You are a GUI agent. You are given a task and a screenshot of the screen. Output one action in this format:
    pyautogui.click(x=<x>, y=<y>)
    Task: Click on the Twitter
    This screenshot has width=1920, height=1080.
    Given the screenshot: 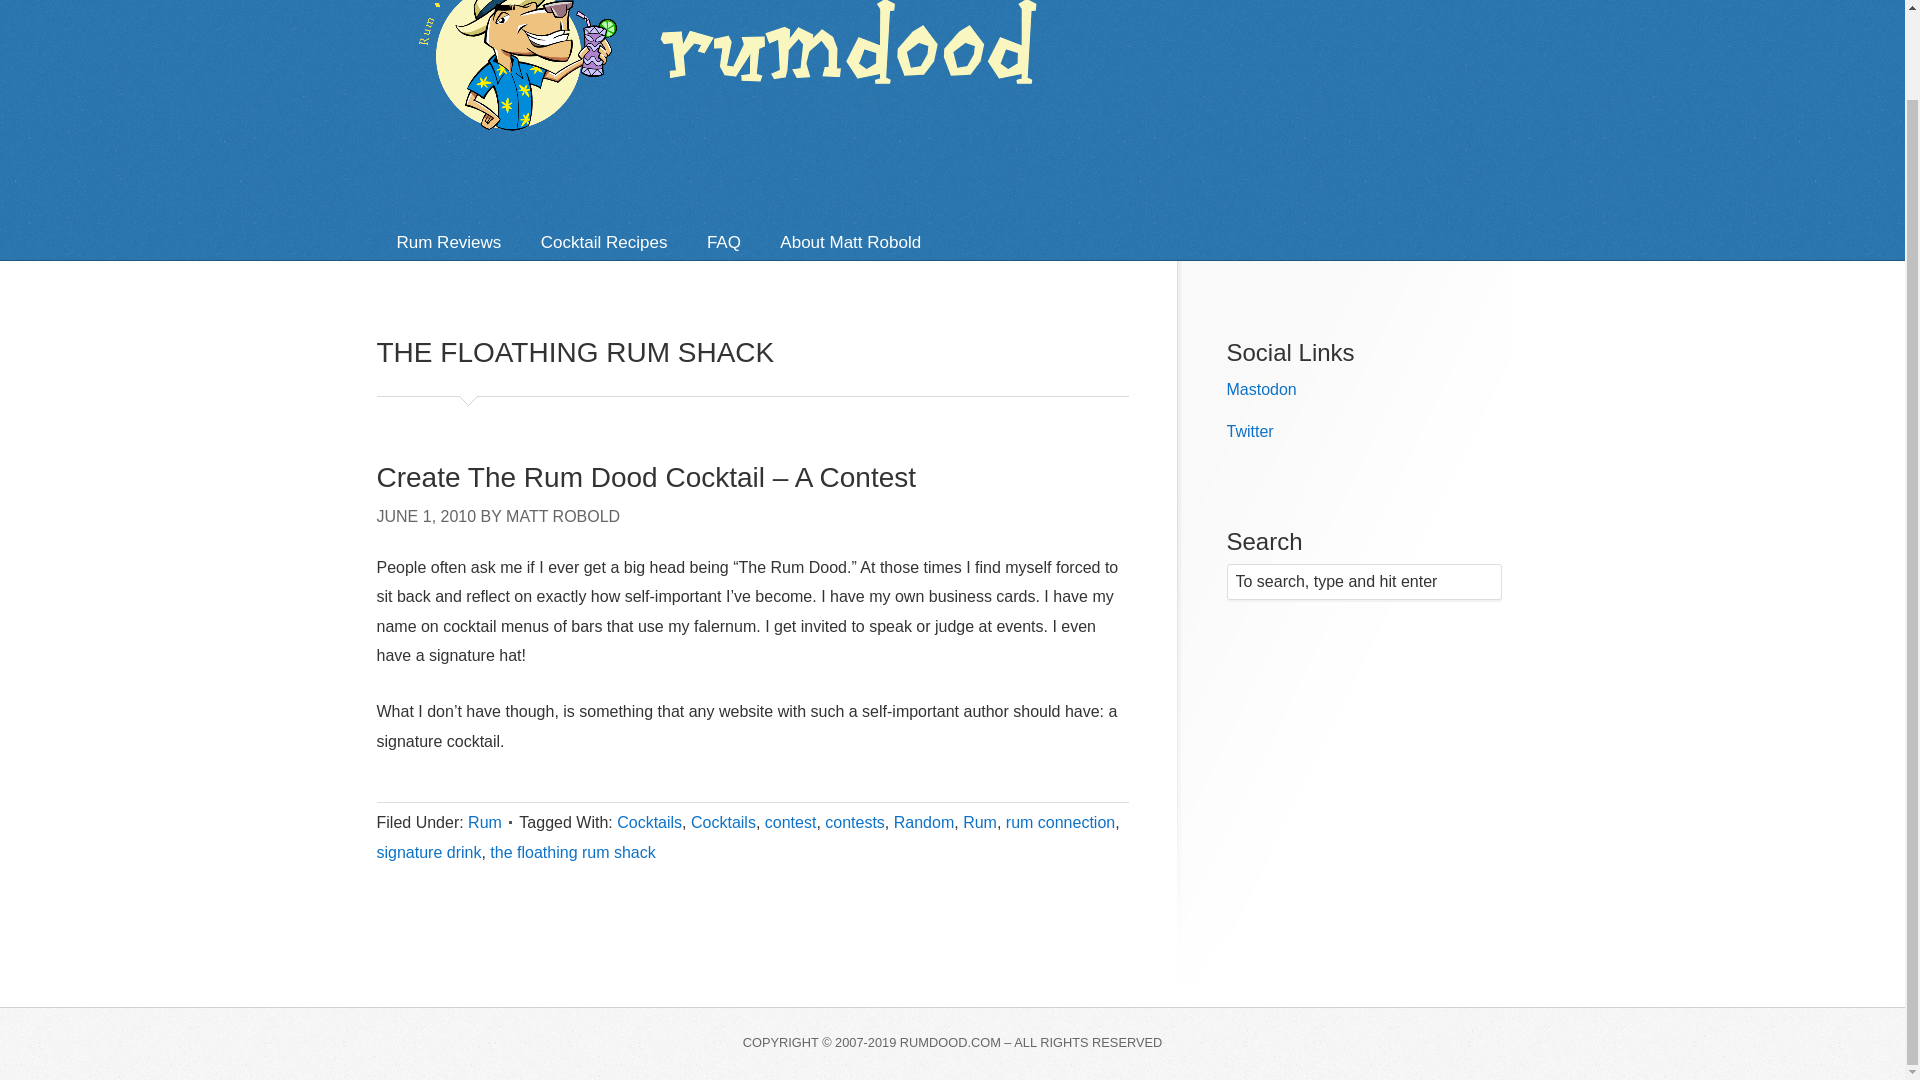 What is the action you would take?
    pyautogui.click(x=1249, y=431)
    